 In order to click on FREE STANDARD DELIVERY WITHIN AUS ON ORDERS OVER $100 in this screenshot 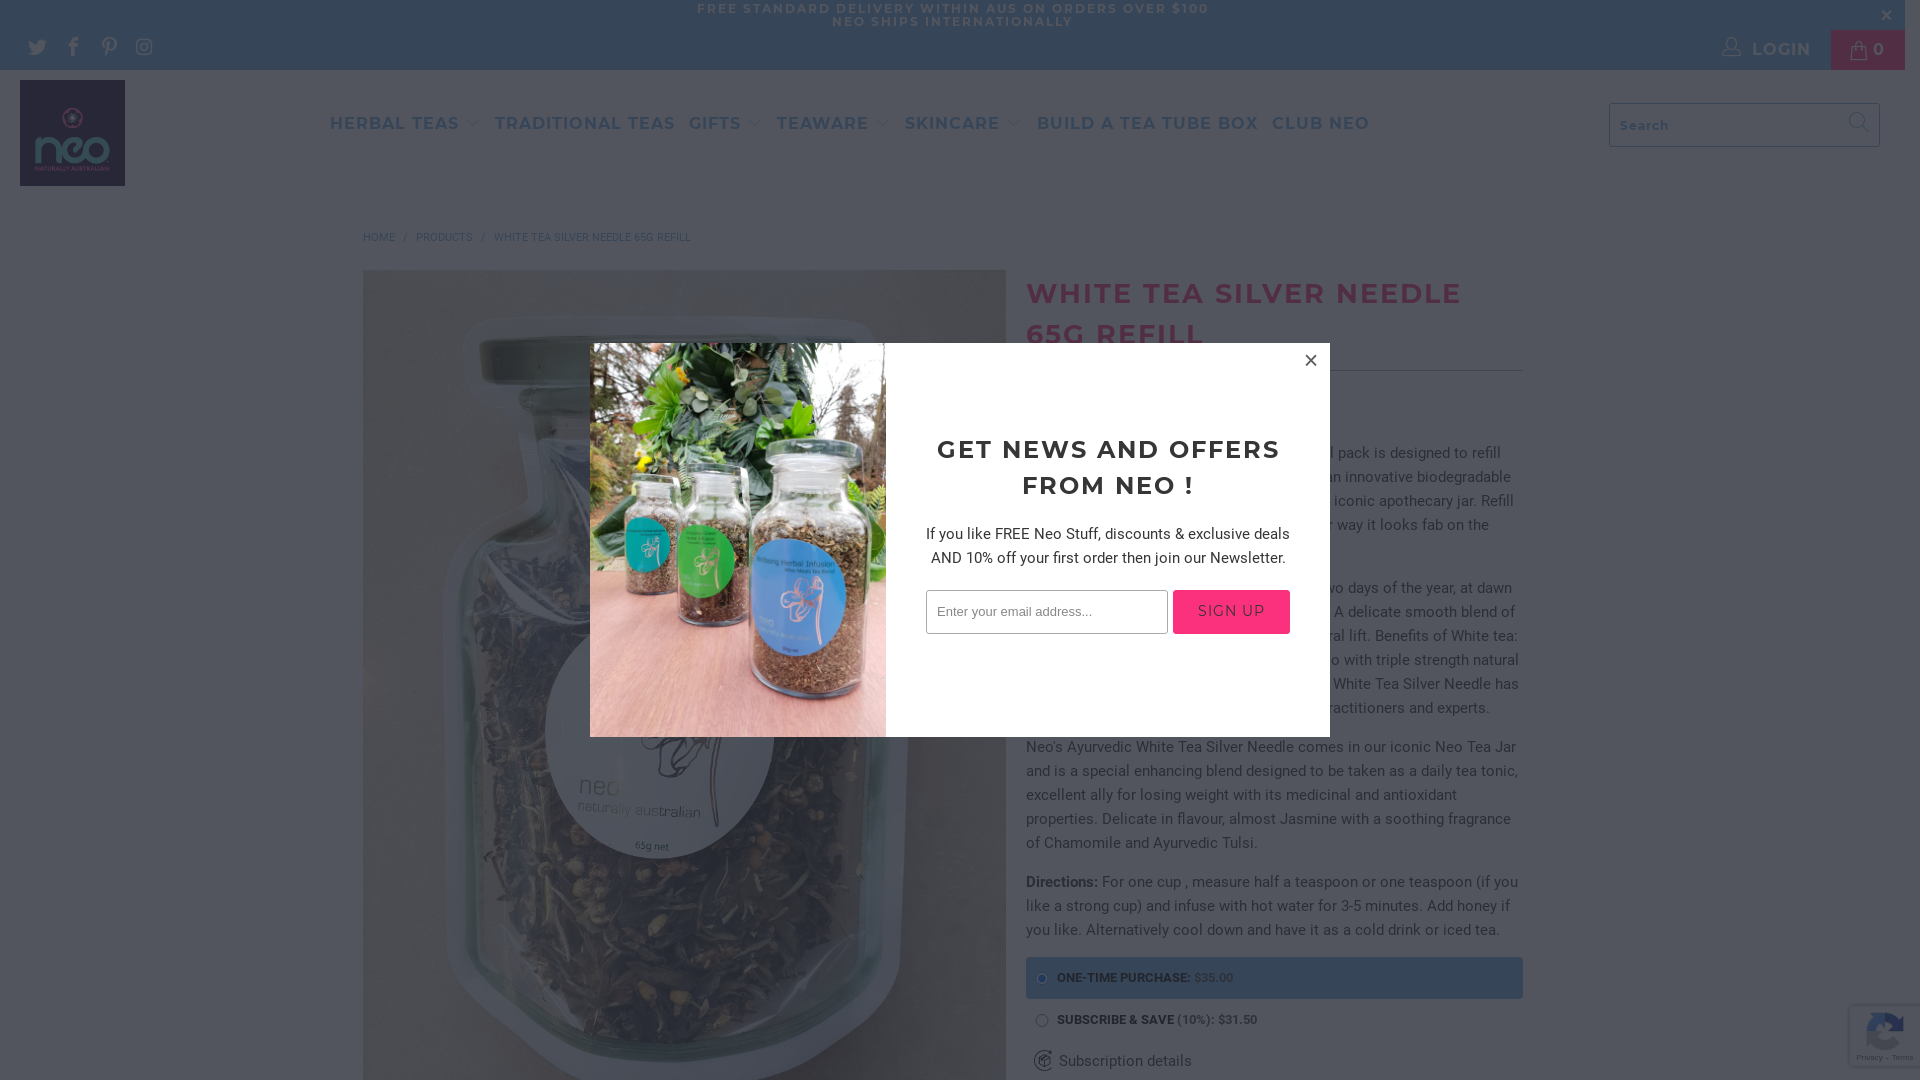, I will do `click(952, 8)`.